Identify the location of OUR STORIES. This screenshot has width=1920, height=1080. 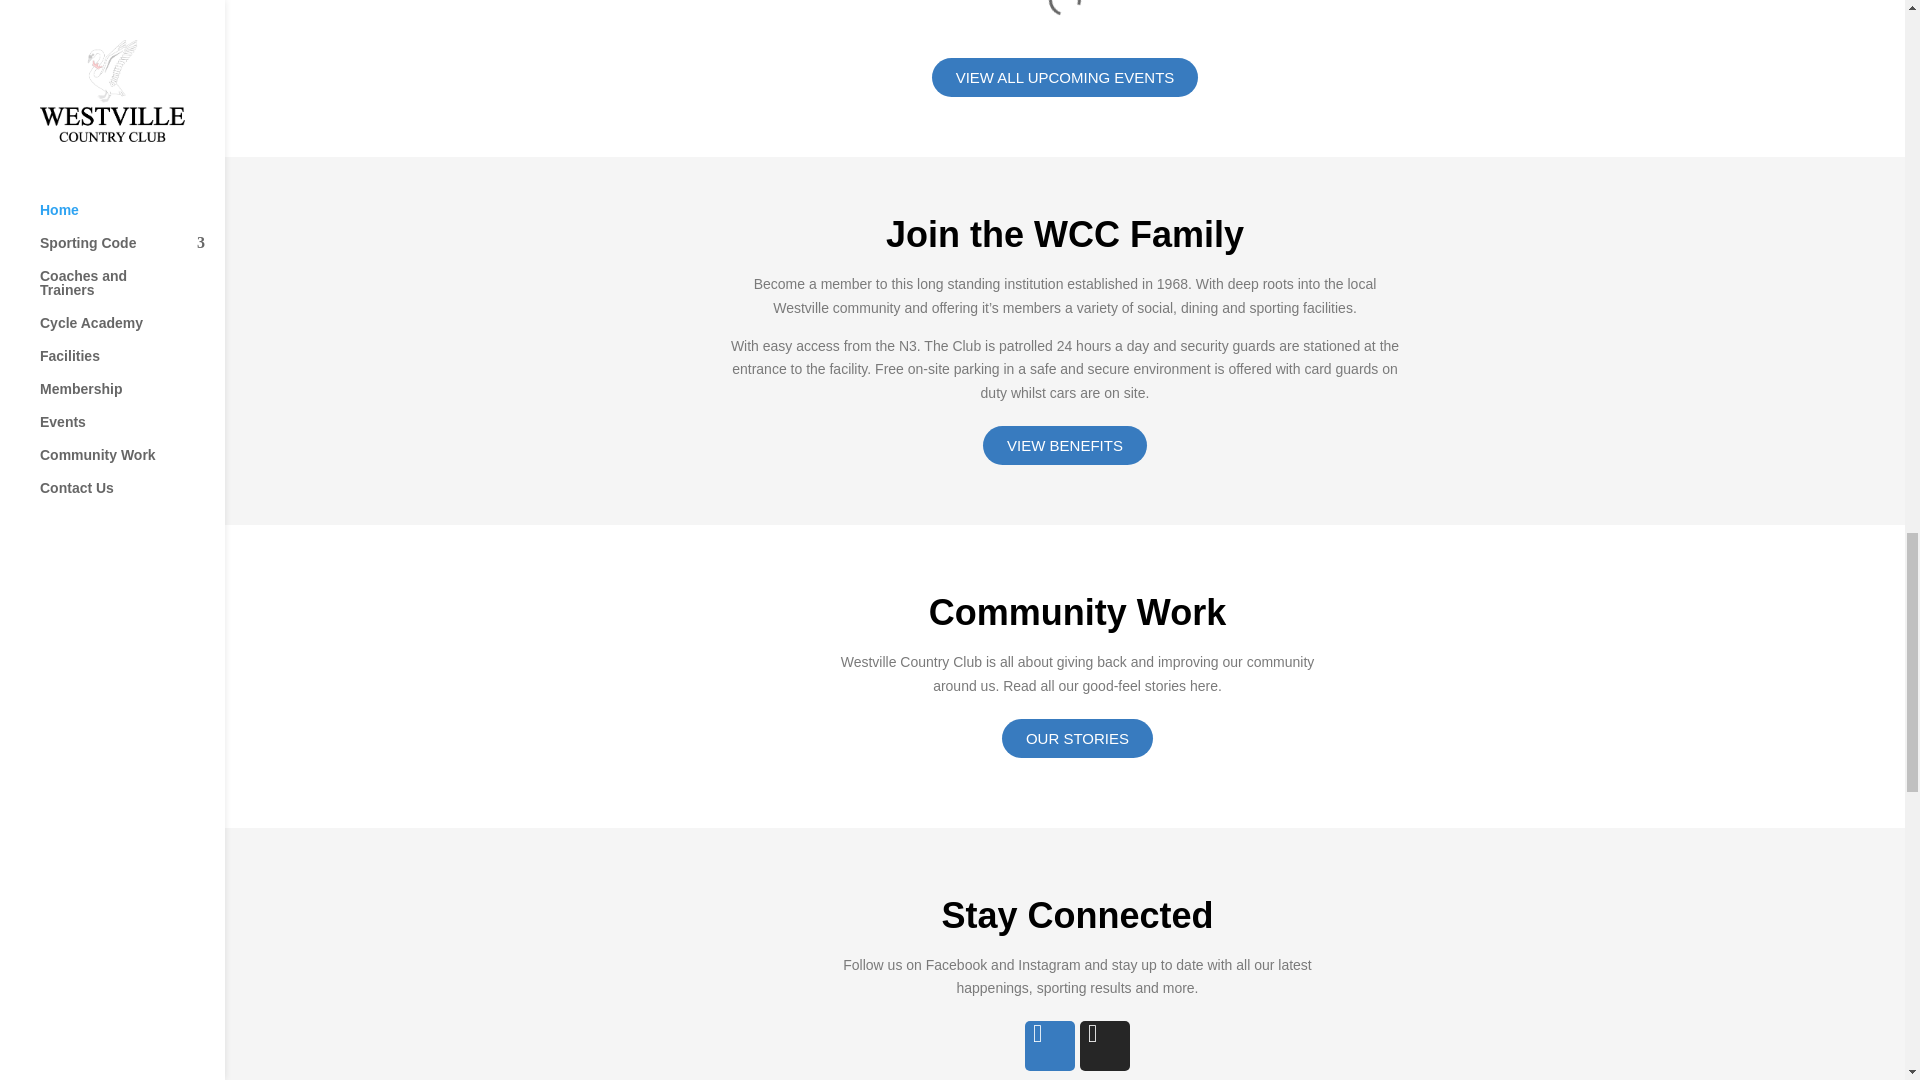
(1078, 738).